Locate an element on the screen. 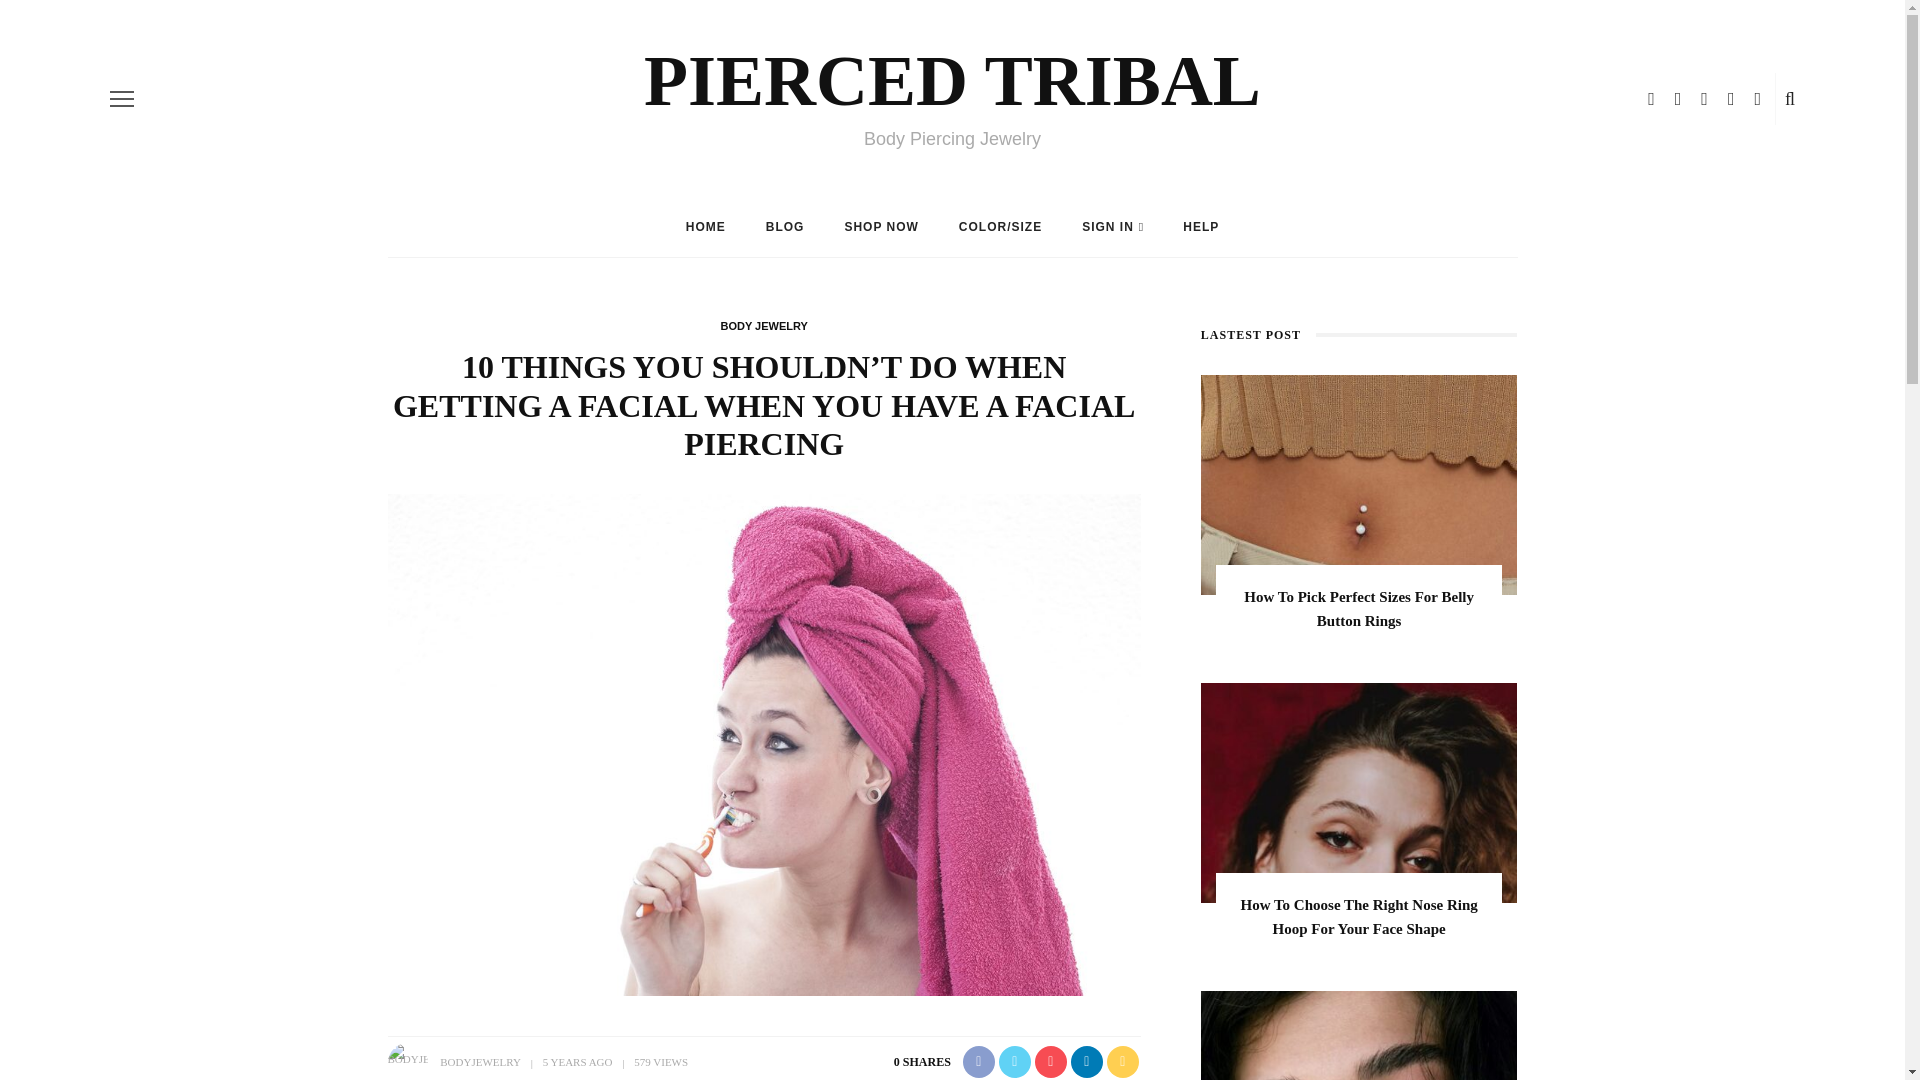  HOME is located at coordinates (706, 226).